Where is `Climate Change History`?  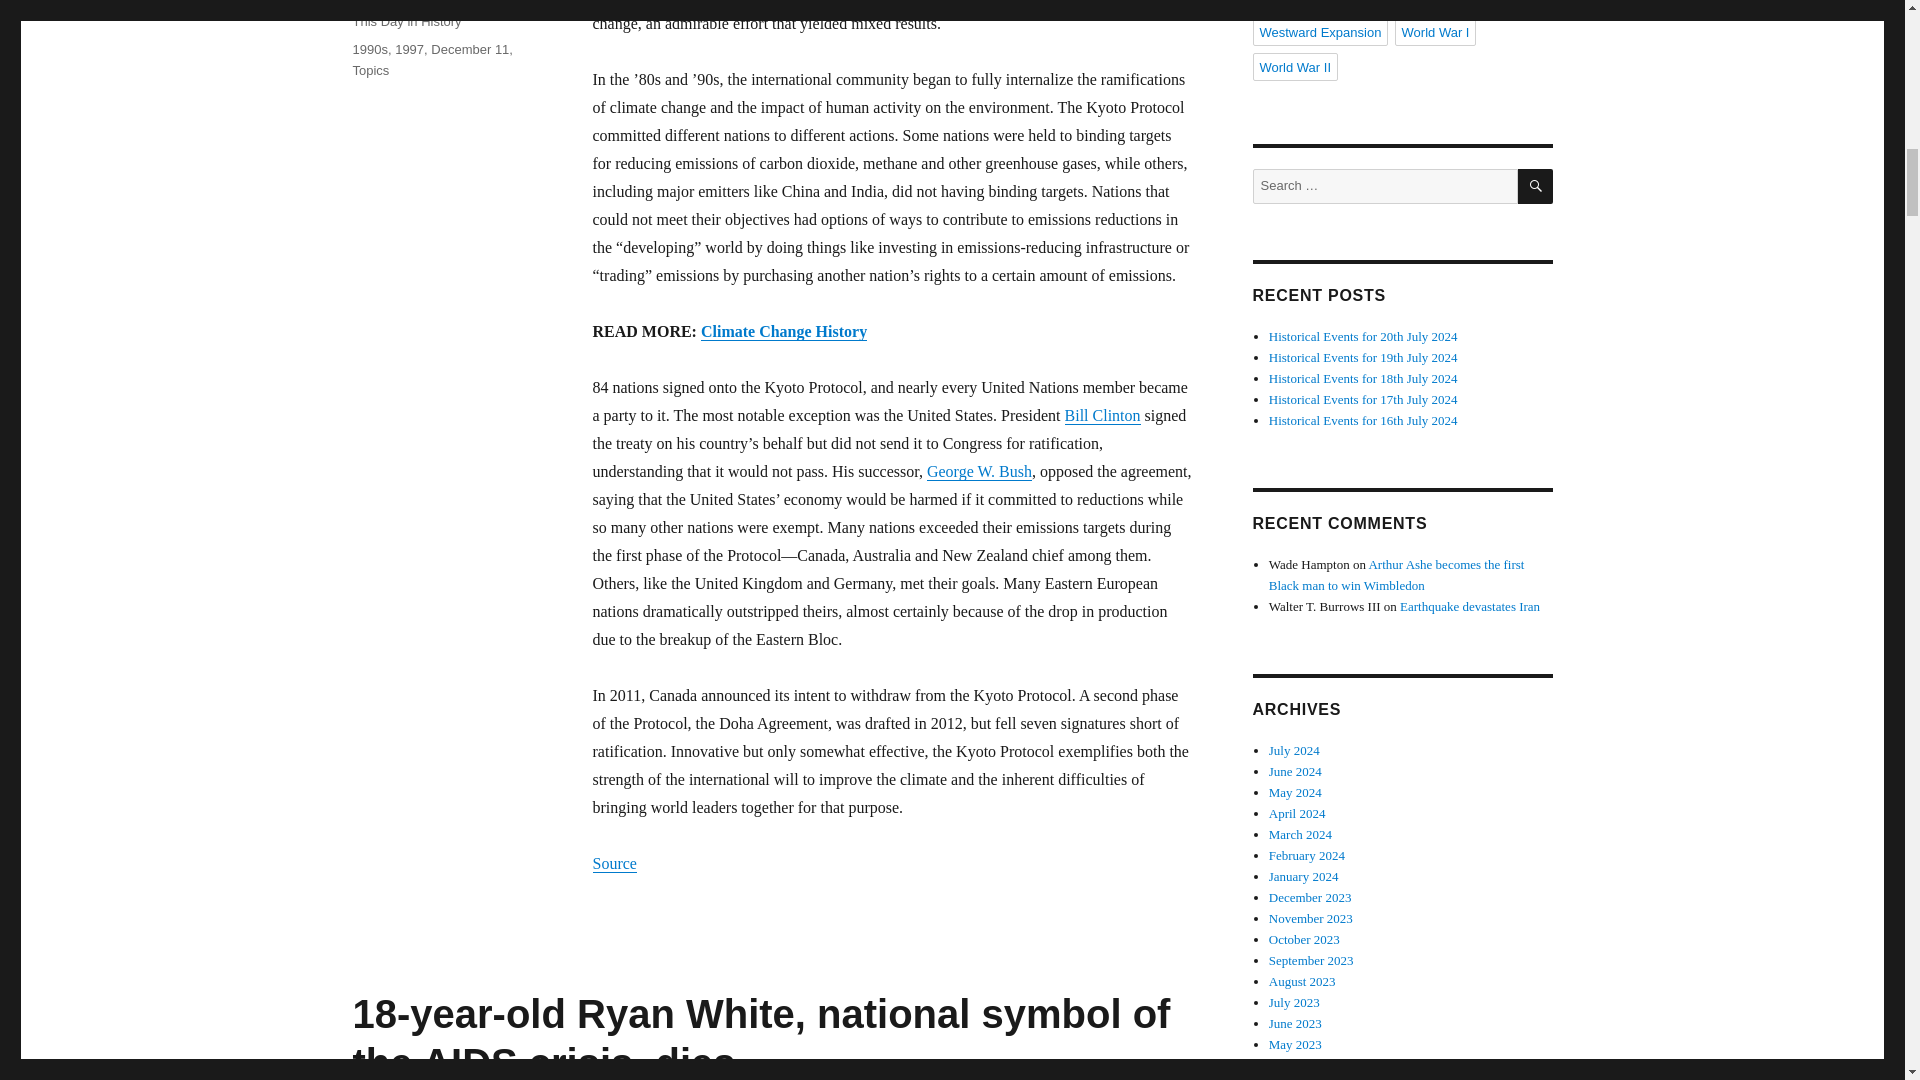
Climate Change History is located at coordinates (784, 331).